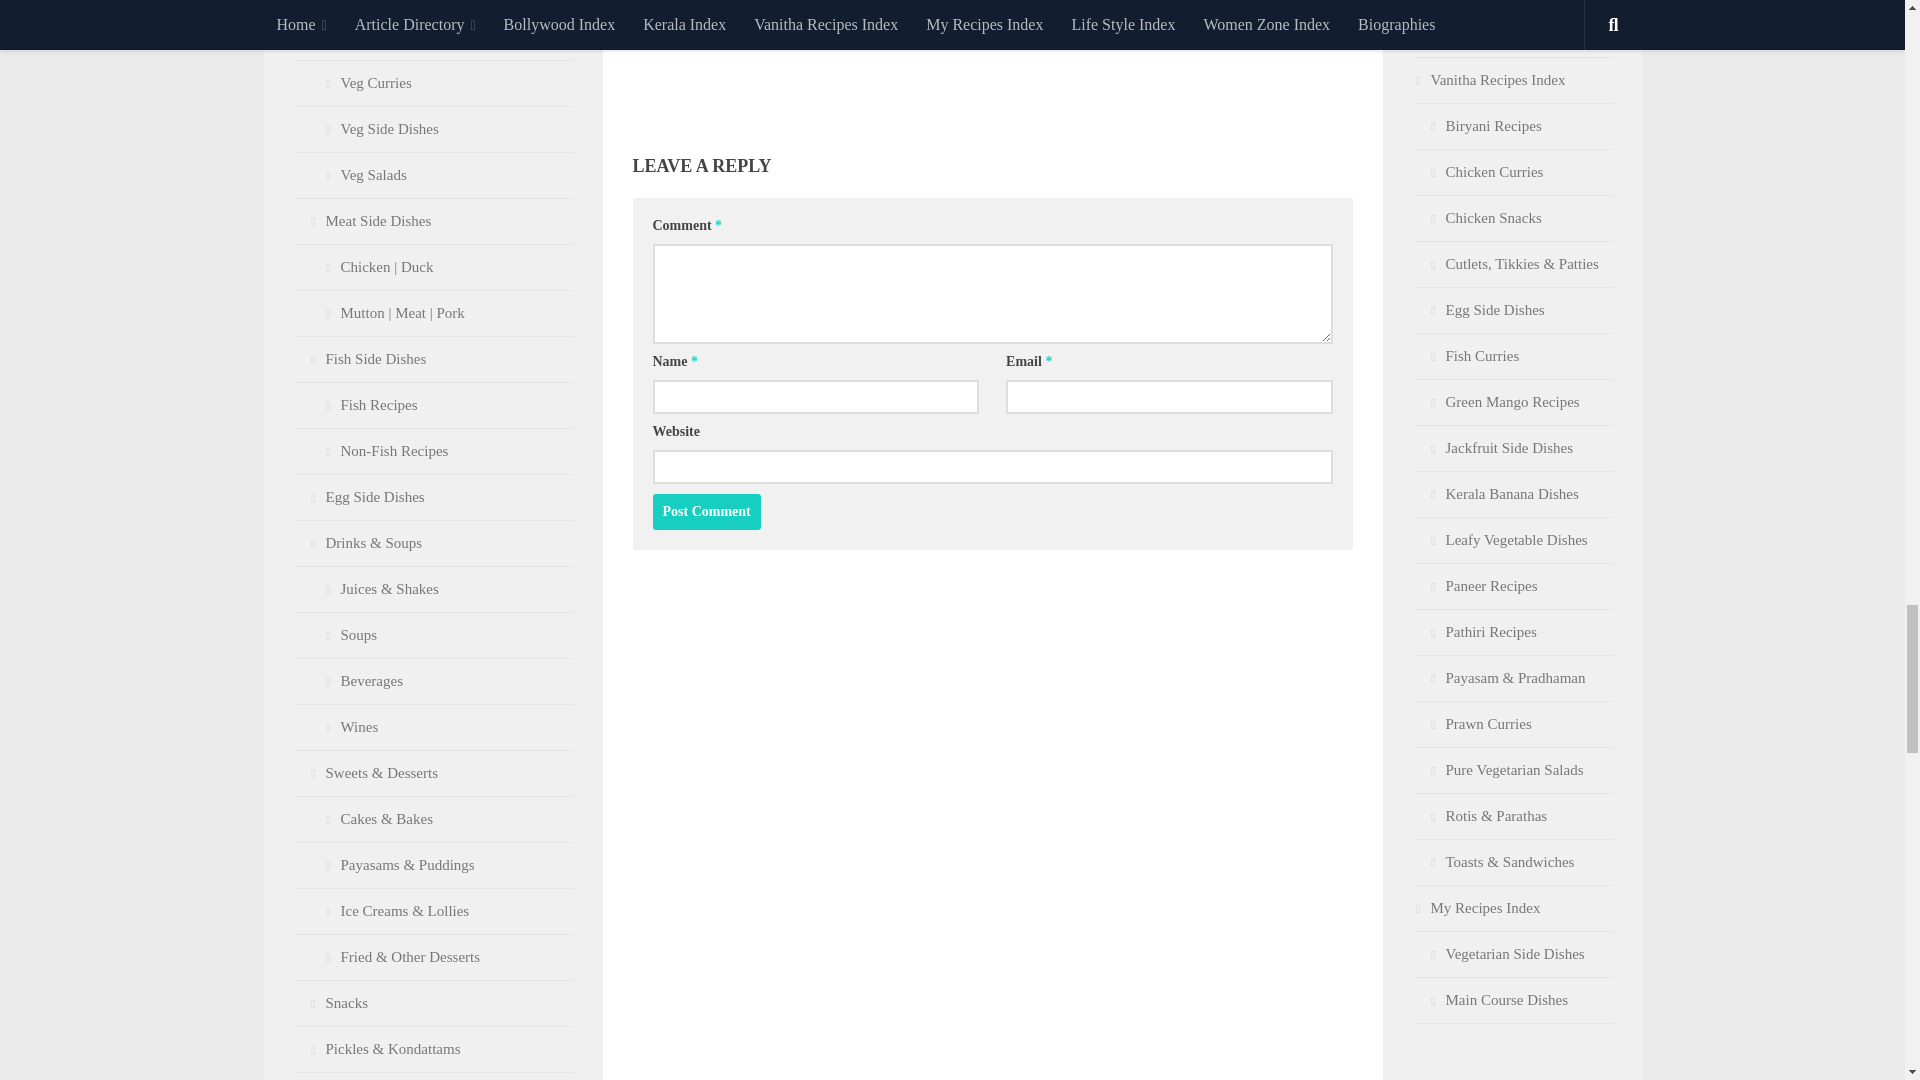 The width and height of the screenshot is (1920, 1080). What do you see at coordinates (706, 512) in the screenshot?
I see `Post Comment` at bounding box center [706, 512].